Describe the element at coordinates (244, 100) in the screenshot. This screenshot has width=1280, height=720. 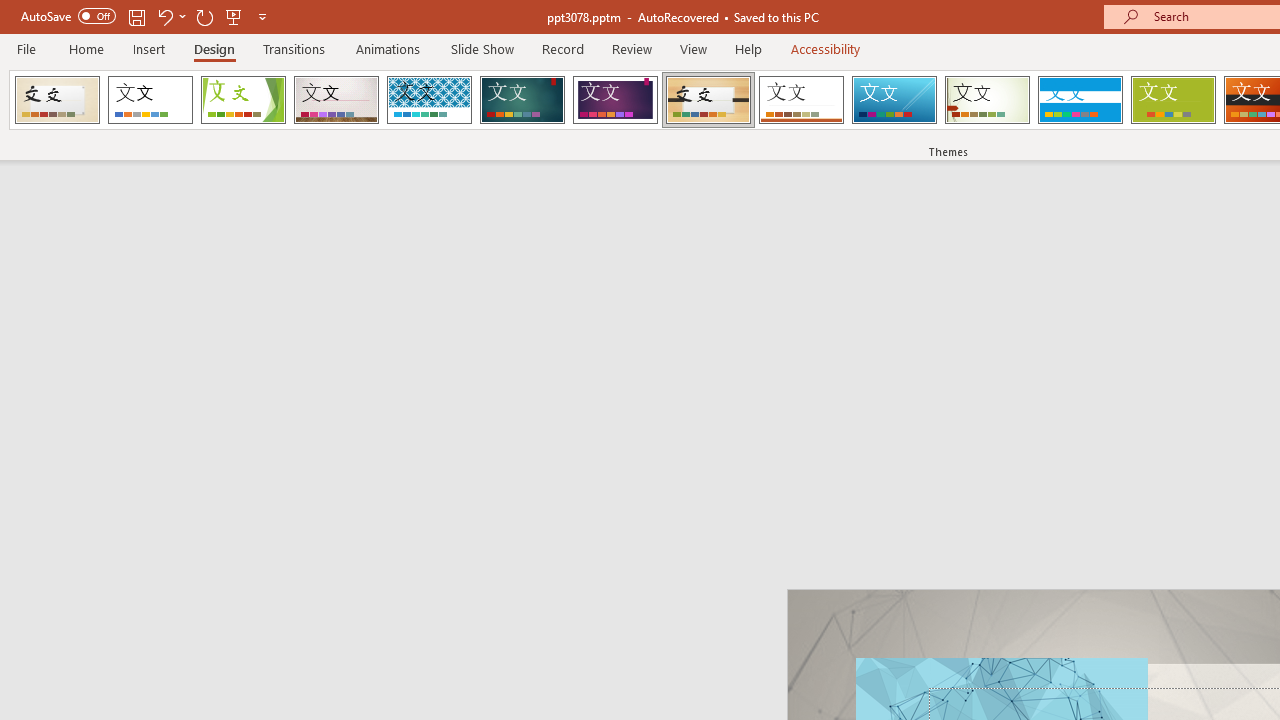
I see `Facet` at that location.